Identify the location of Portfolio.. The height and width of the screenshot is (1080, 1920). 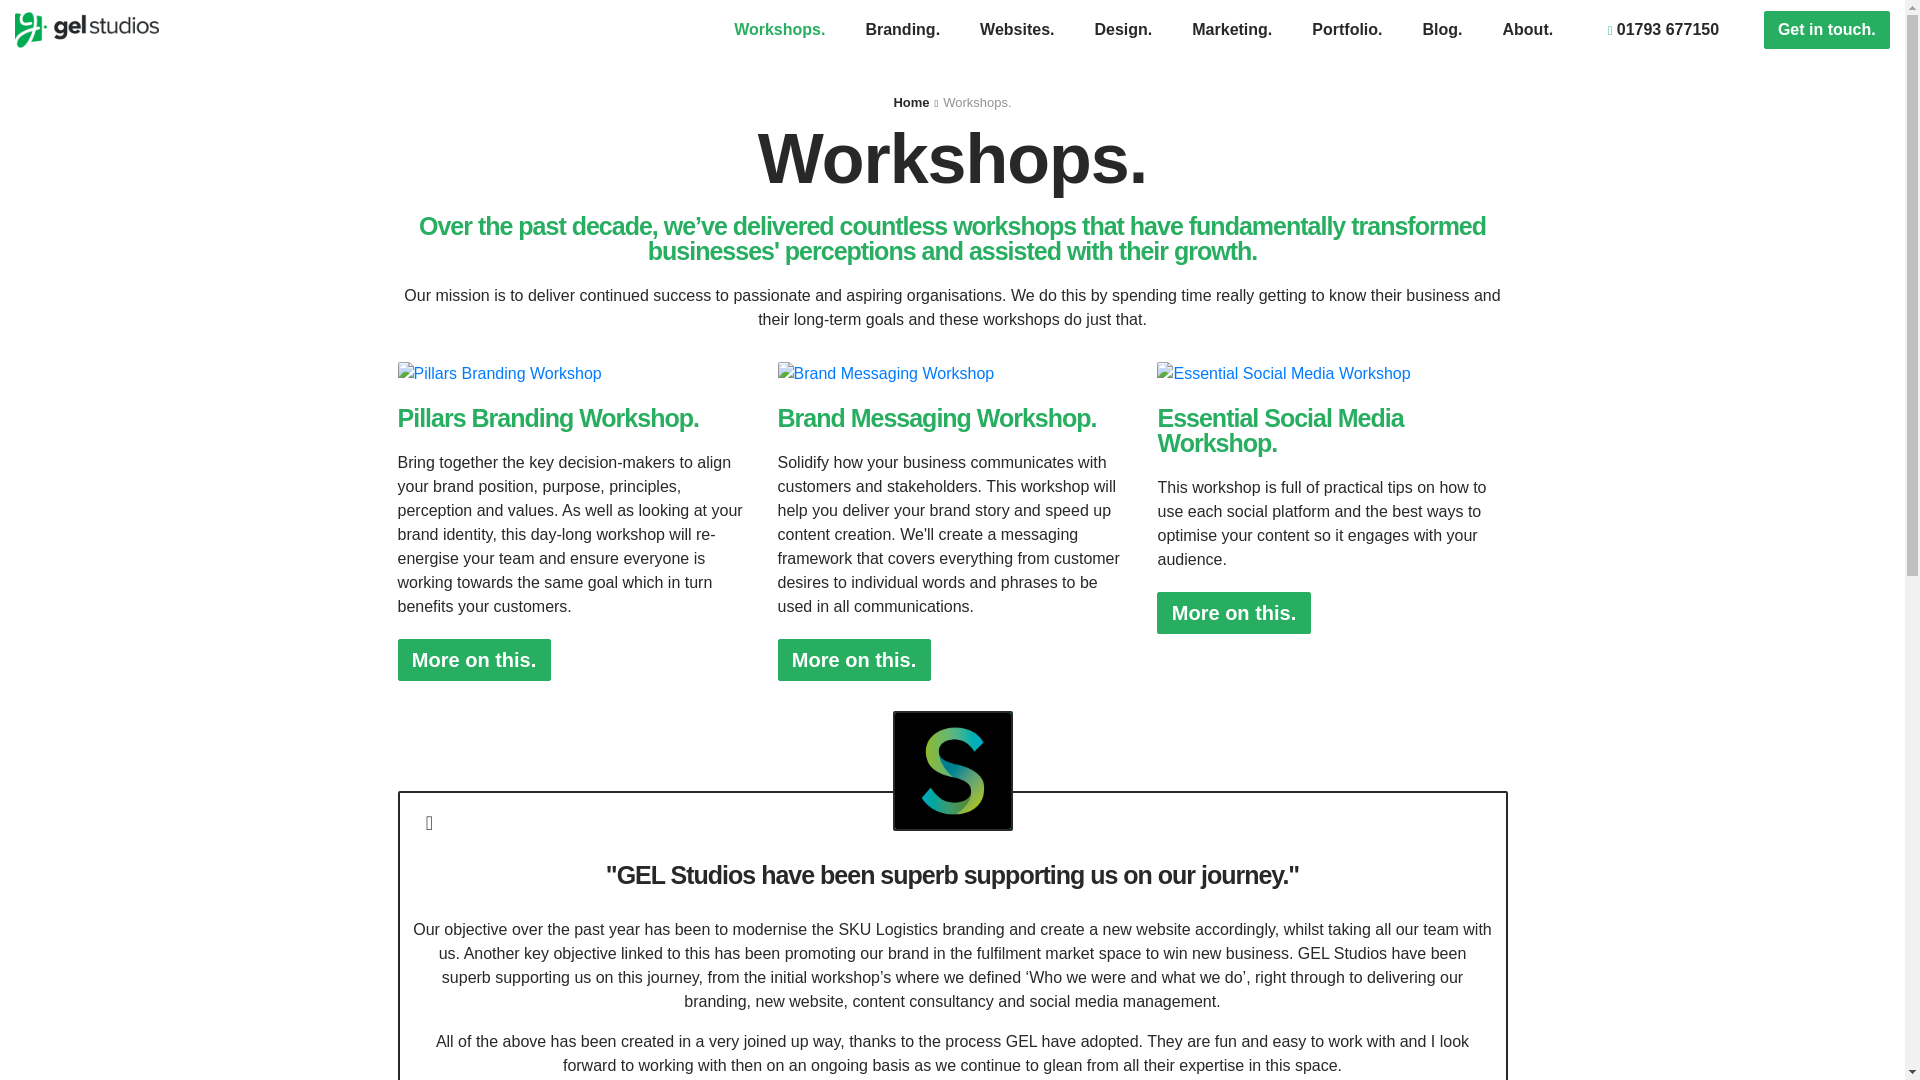
(1346, 29).